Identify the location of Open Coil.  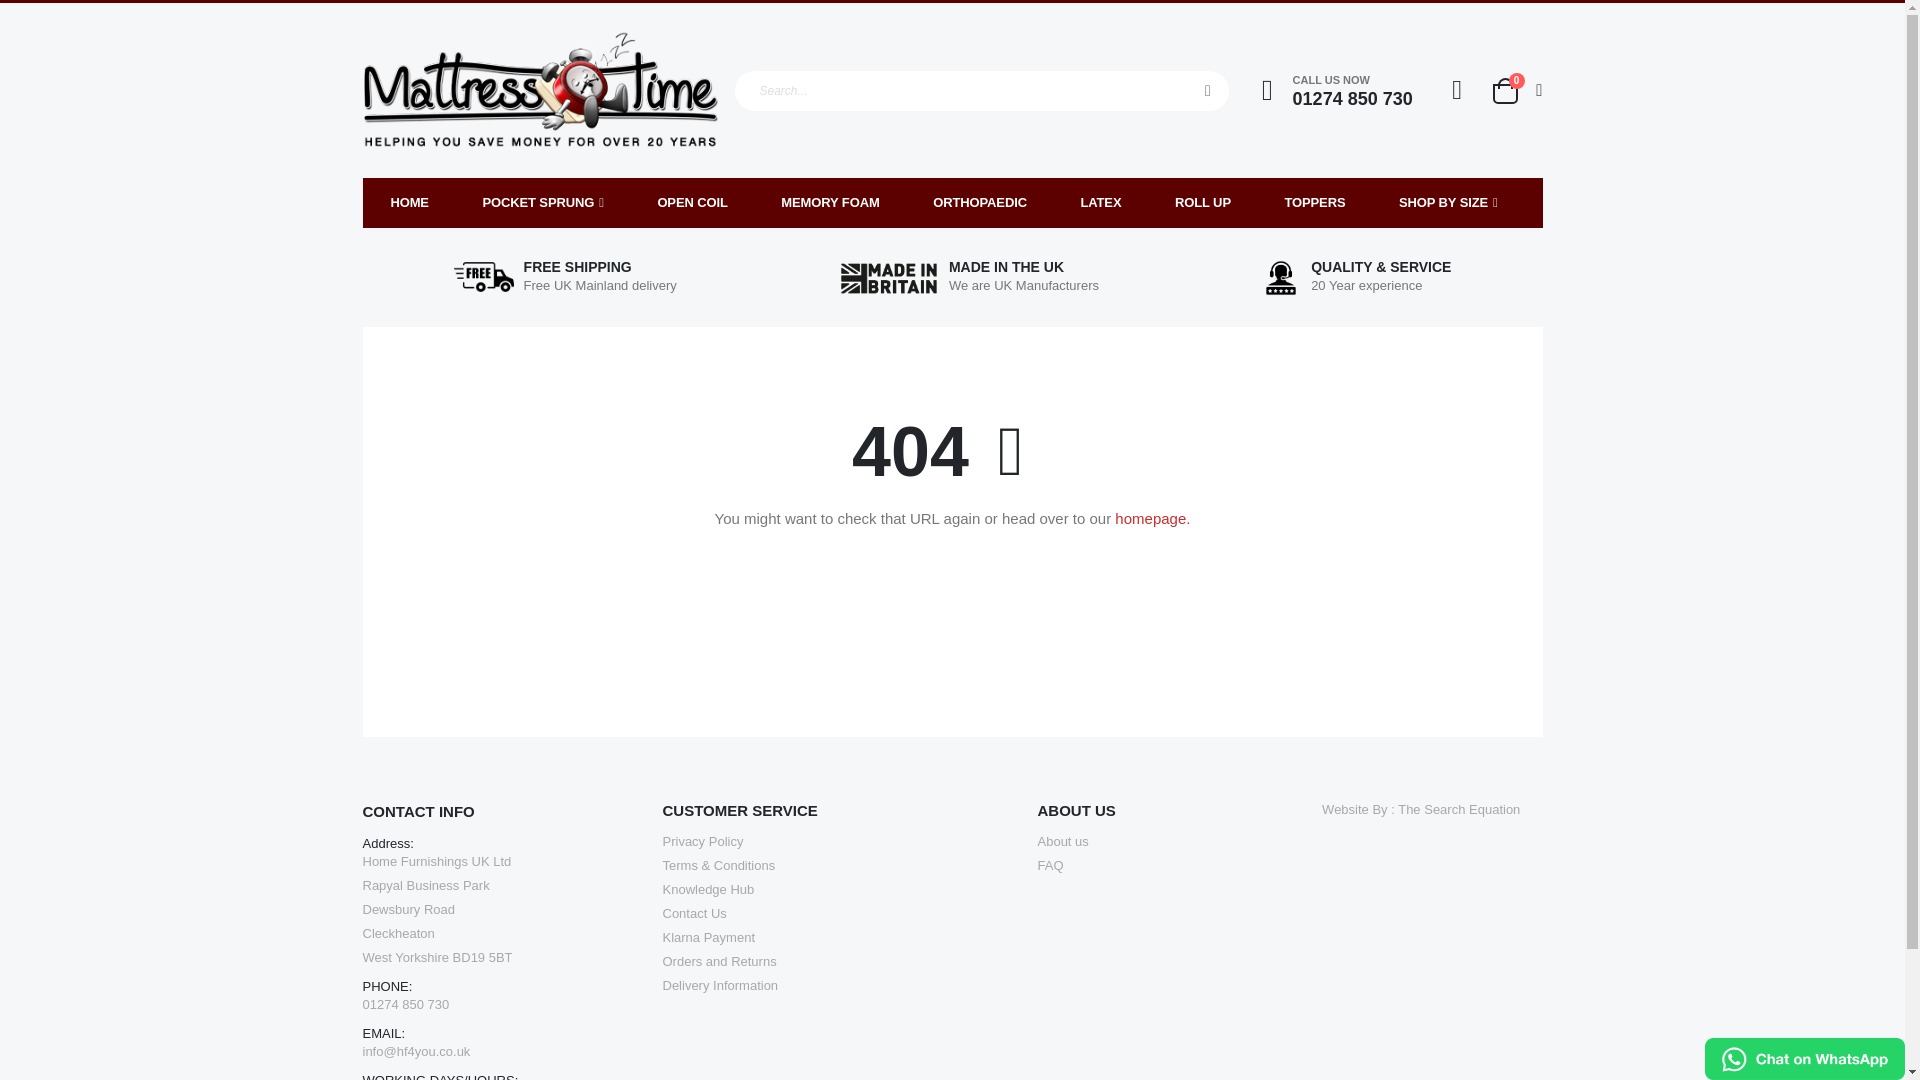
(539, 90).